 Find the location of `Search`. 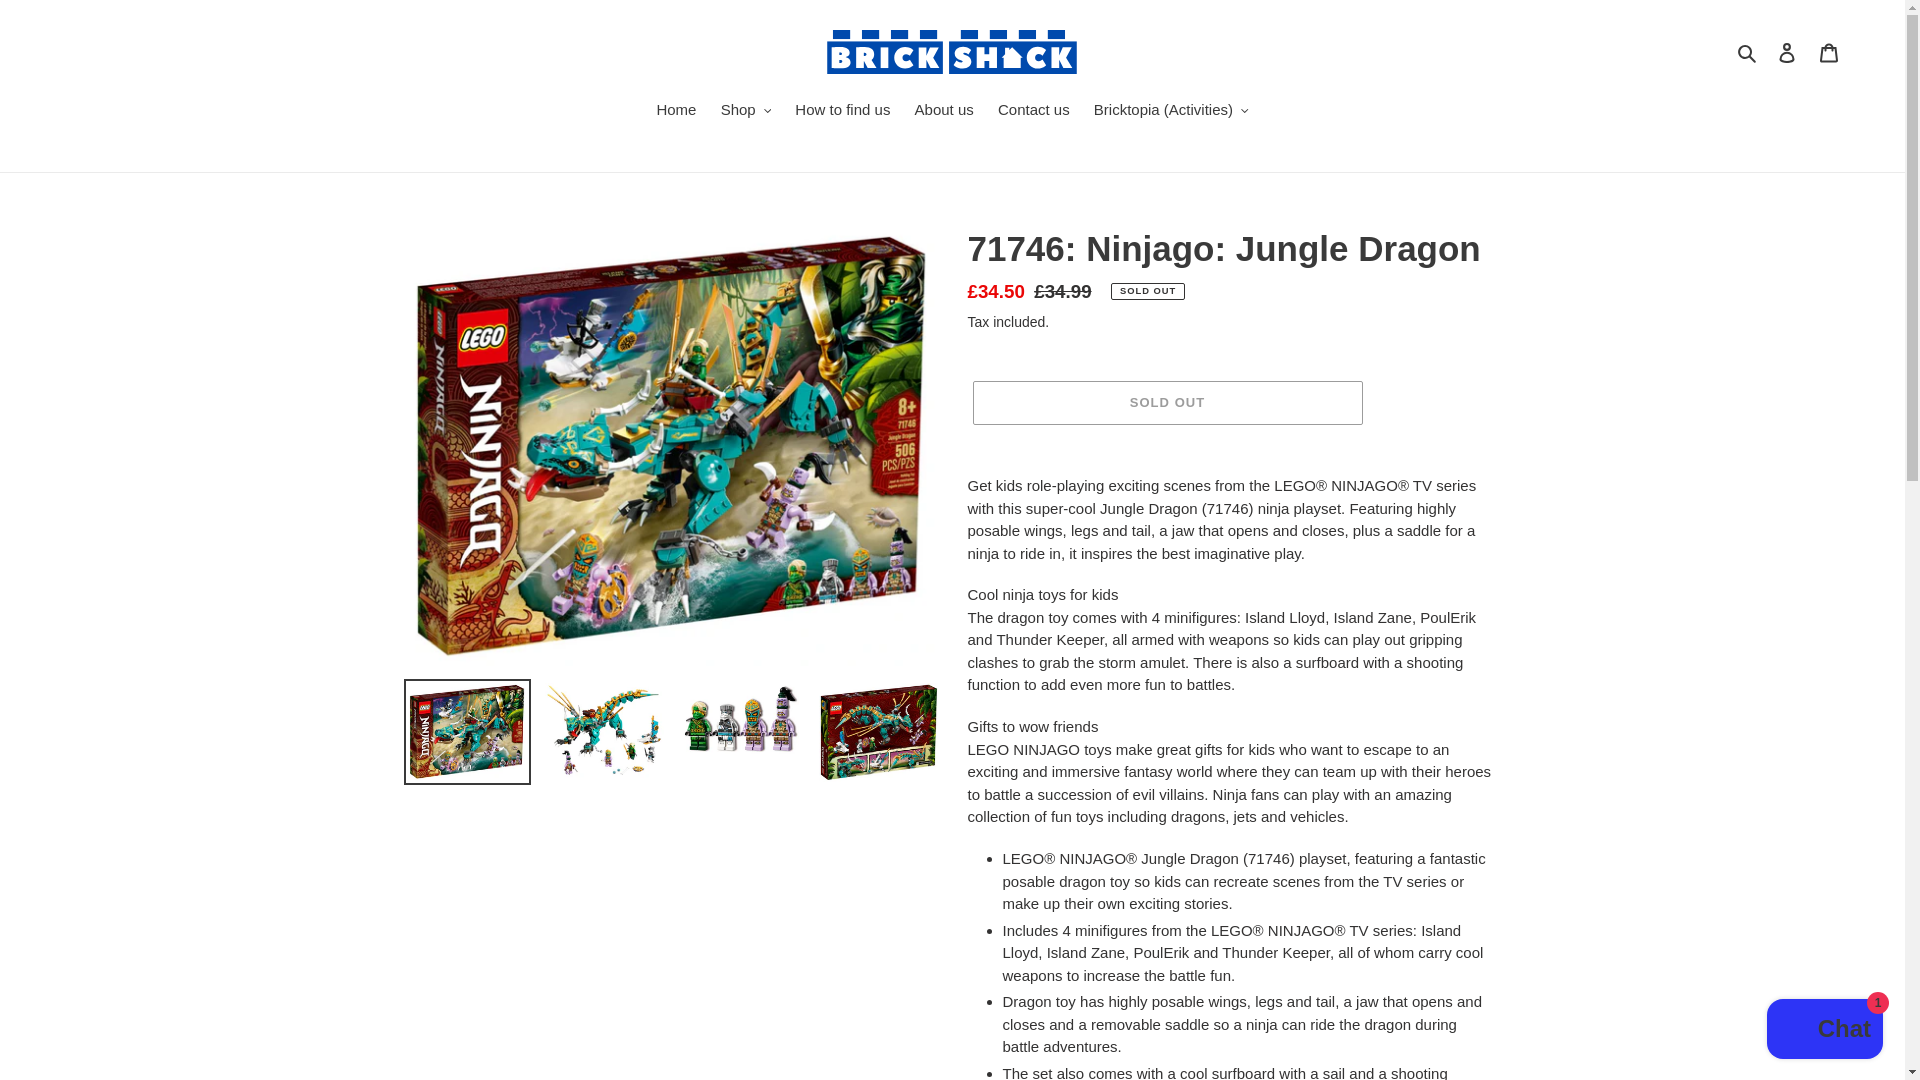

Search is located at coordinates (1748, 52).